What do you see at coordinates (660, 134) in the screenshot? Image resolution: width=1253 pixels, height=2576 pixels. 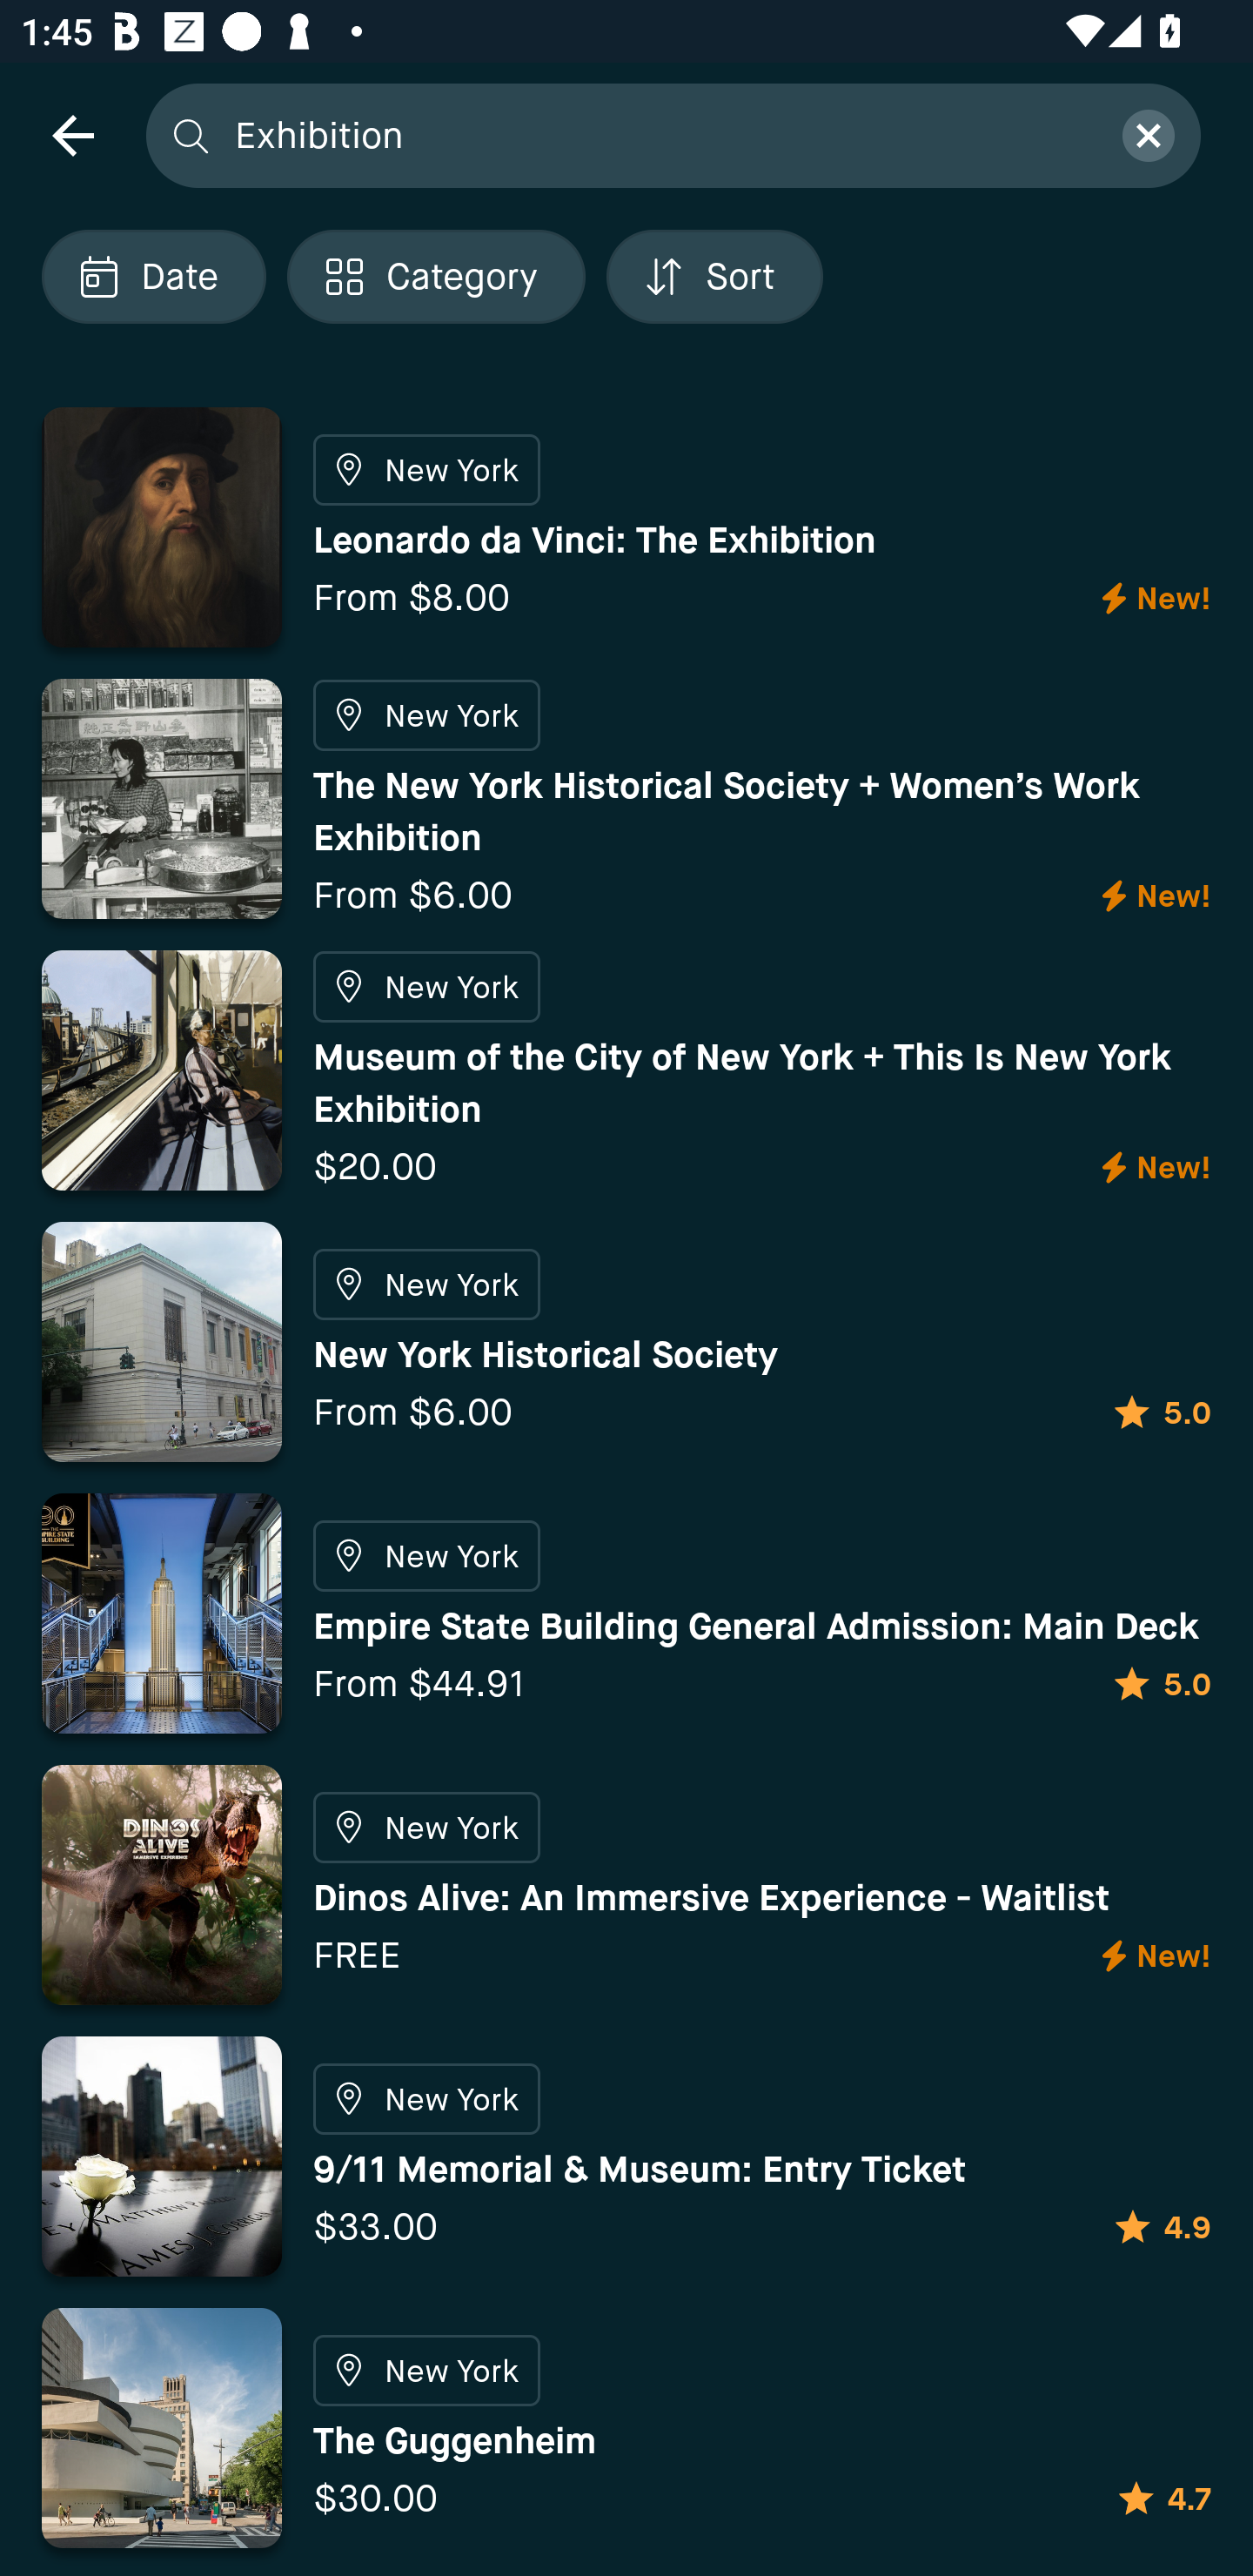 I see `Exhibition` at bounding box center [660, 134].